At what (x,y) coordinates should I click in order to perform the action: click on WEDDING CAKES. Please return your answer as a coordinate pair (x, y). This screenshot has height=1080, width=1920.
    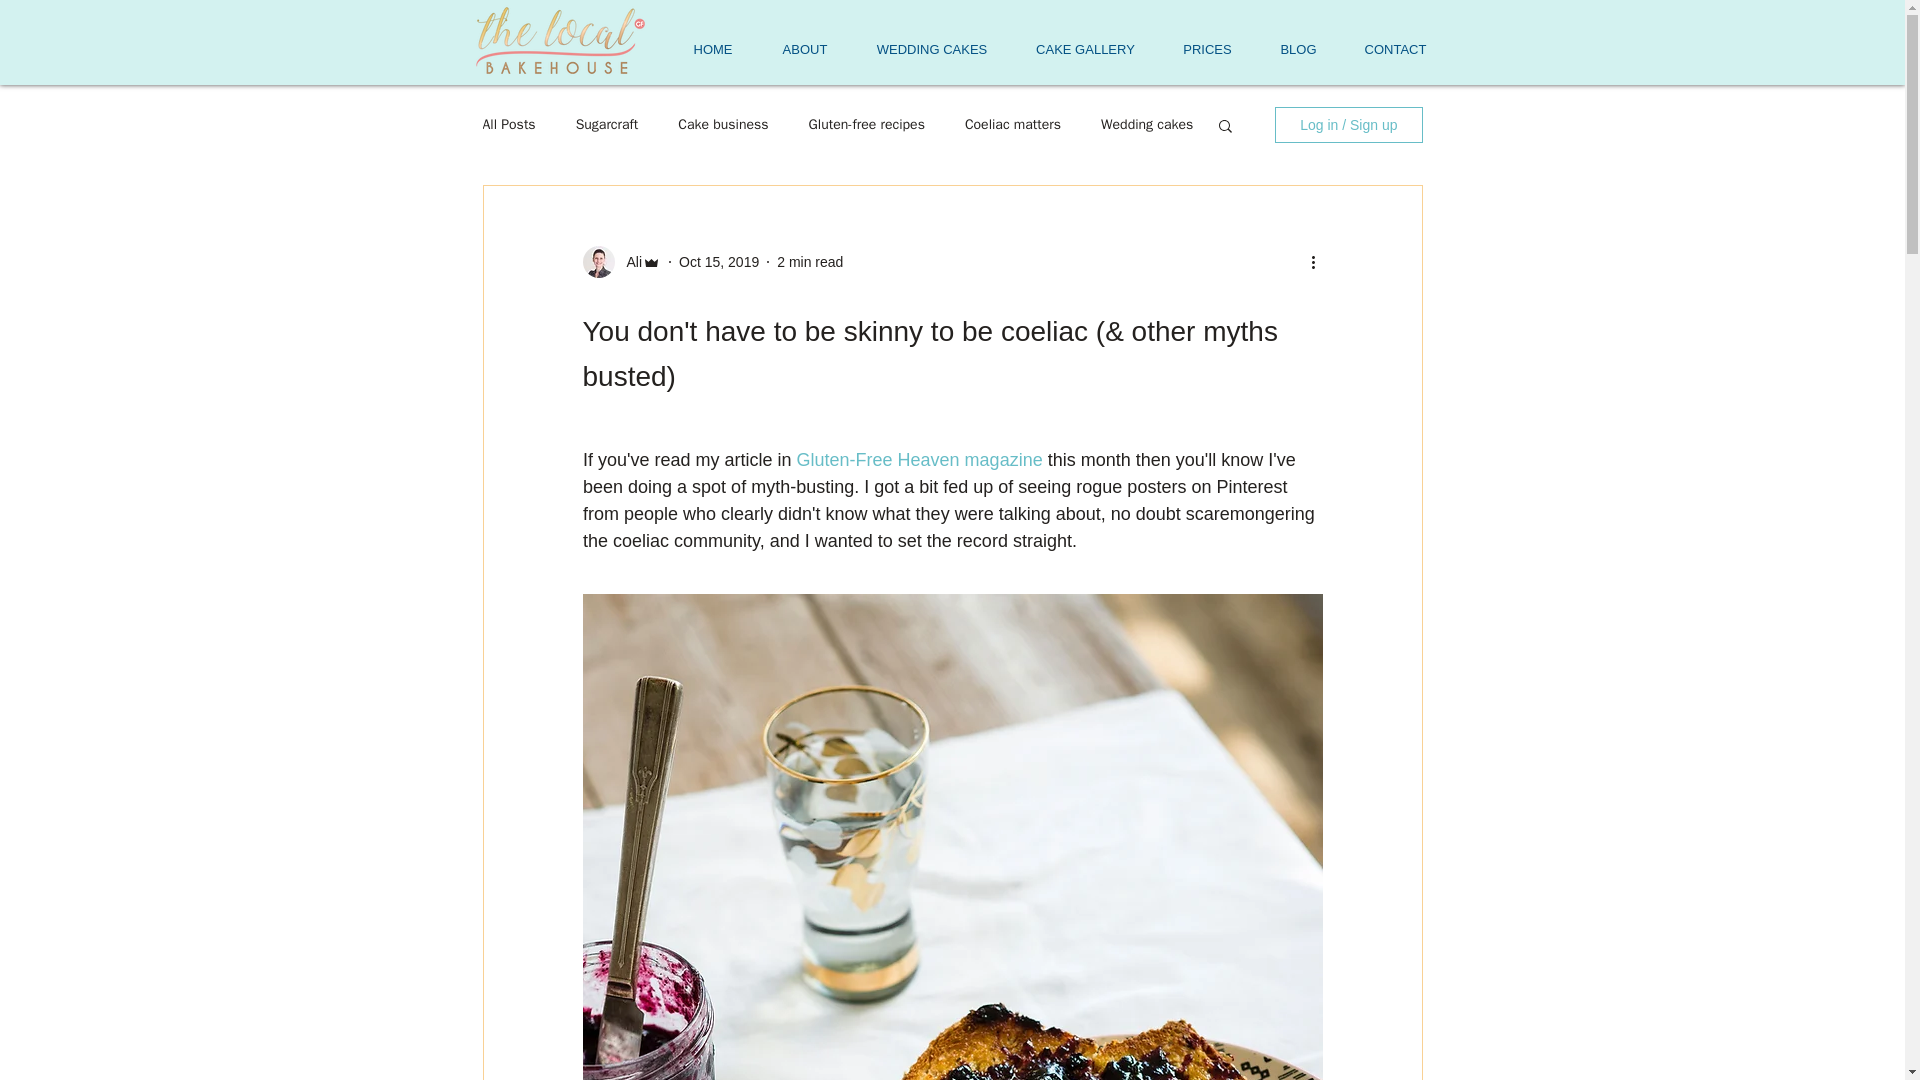
    Looking at the image, I should click on (932, 49).